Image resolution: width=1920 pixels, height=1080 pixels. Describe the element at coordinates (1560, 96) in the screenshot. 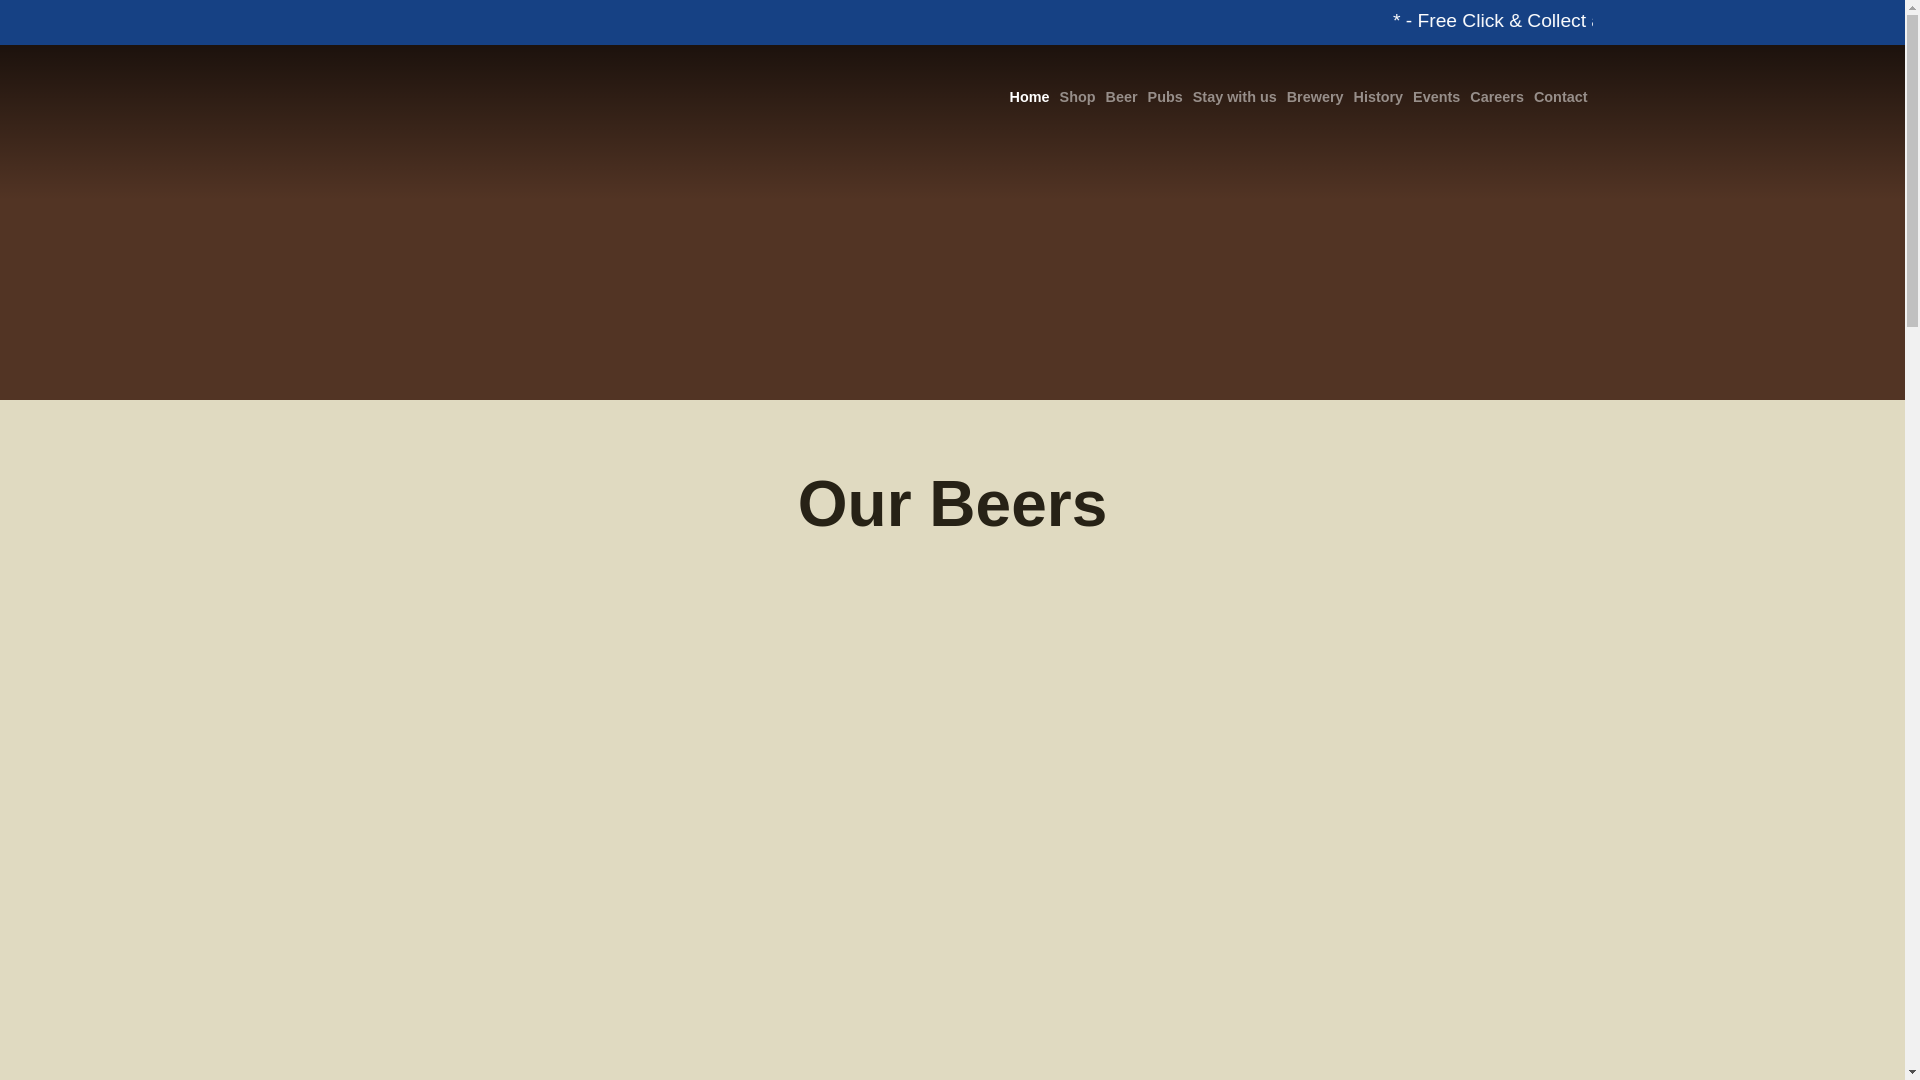

I see `Contact` at that location.